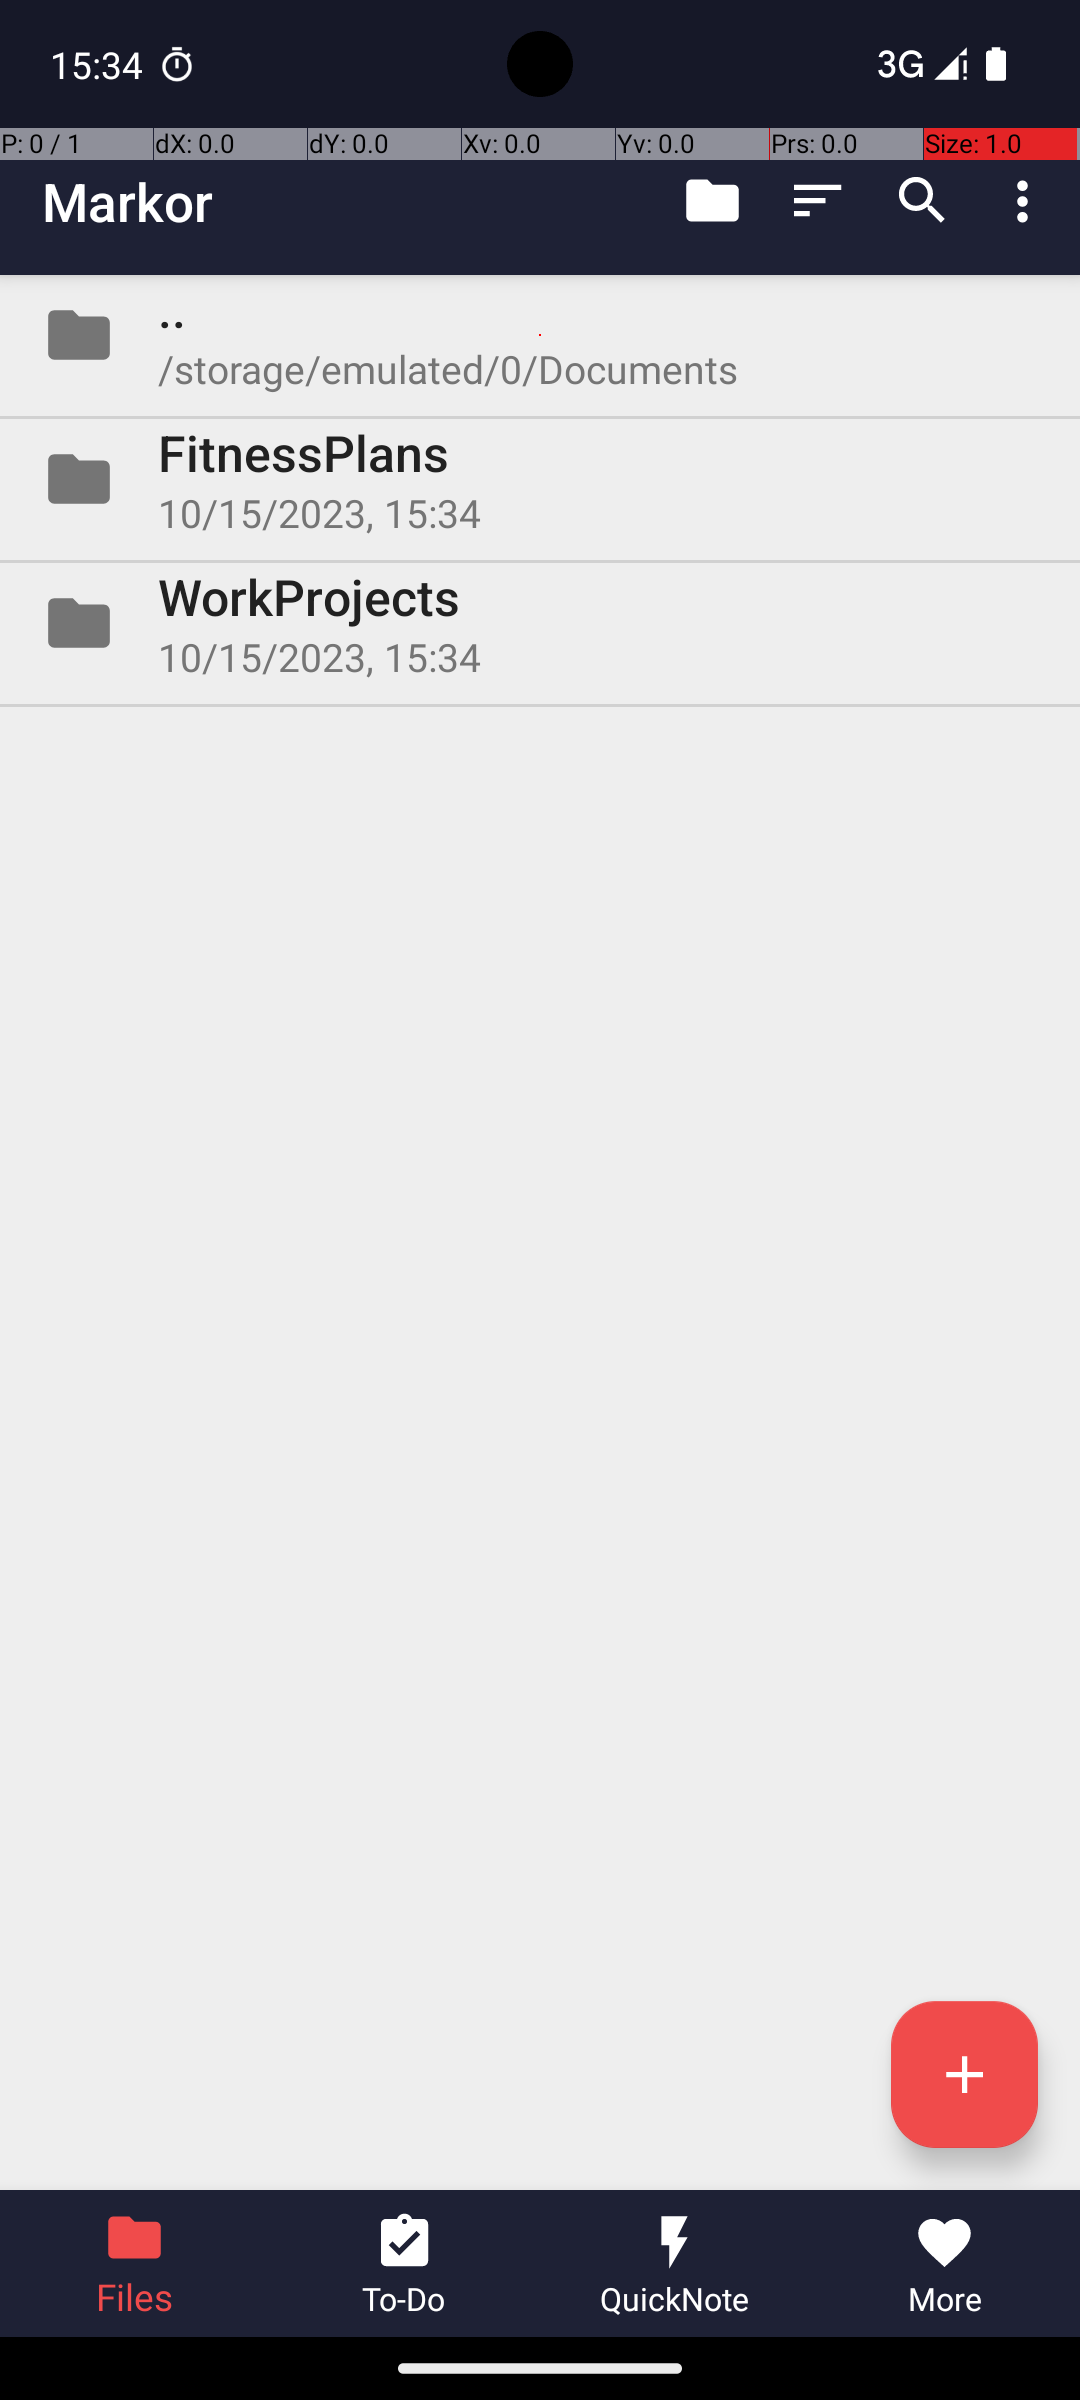 This screenshot has height=2400, width=1080. I want to click on Folder .. /storage/emulated/0/Documents/markor, so click(540, 335).